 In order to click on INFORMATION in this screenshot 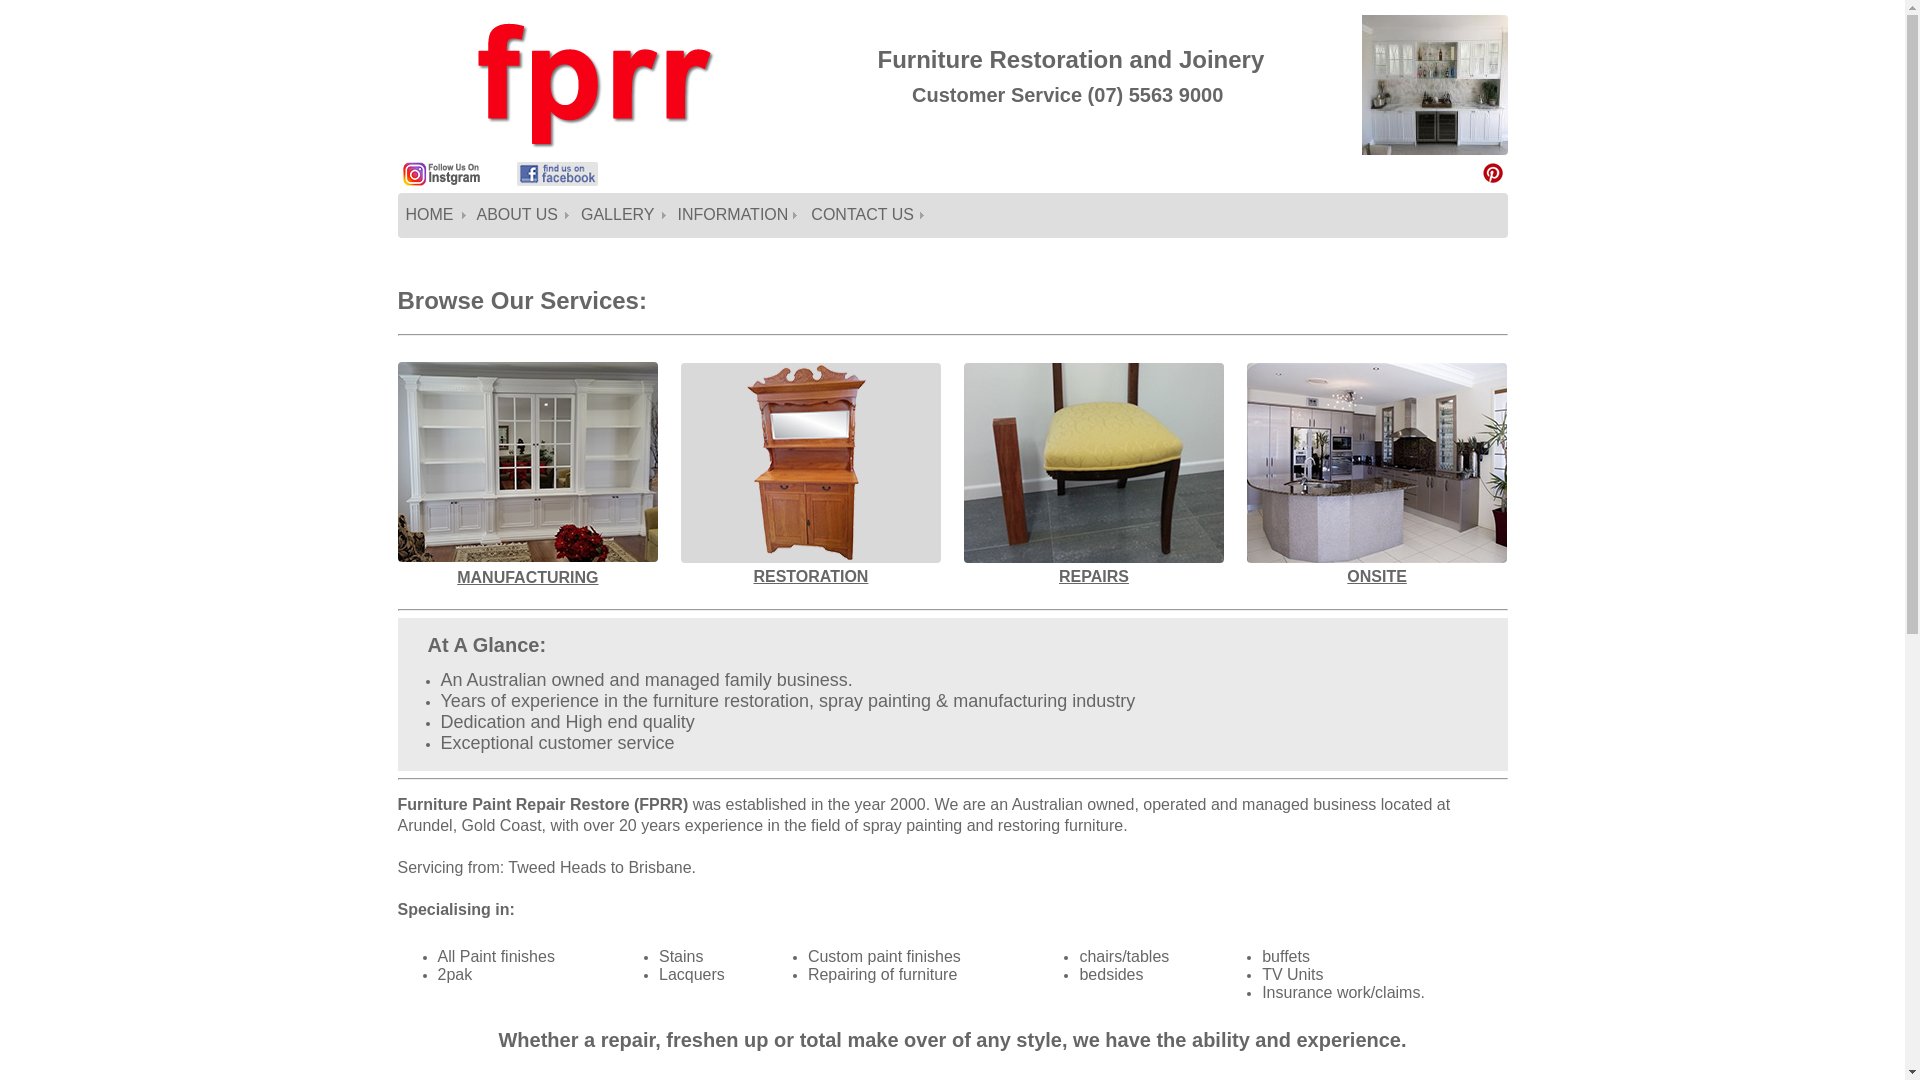, I will do `click(737, 215)`.